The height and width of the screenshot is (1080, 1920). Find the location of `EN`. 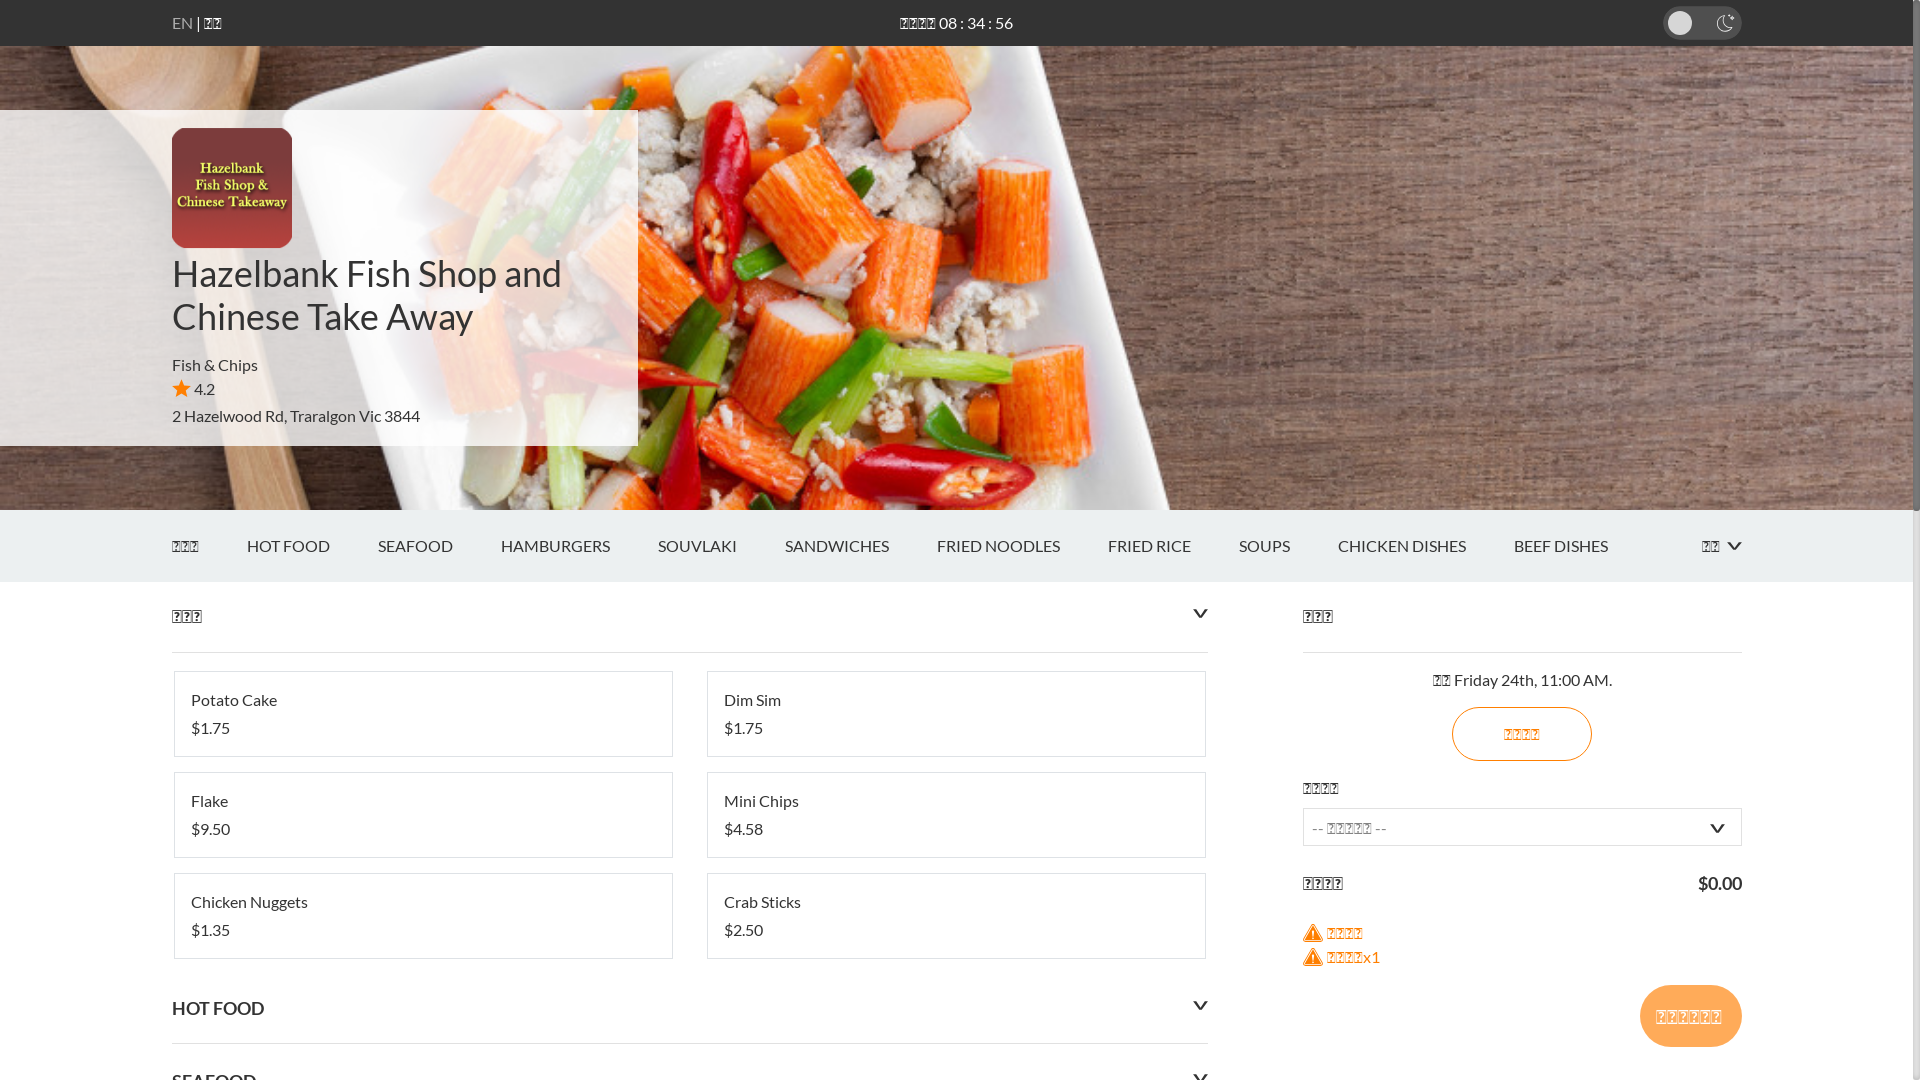

EN is located at coordinates (182, 22).